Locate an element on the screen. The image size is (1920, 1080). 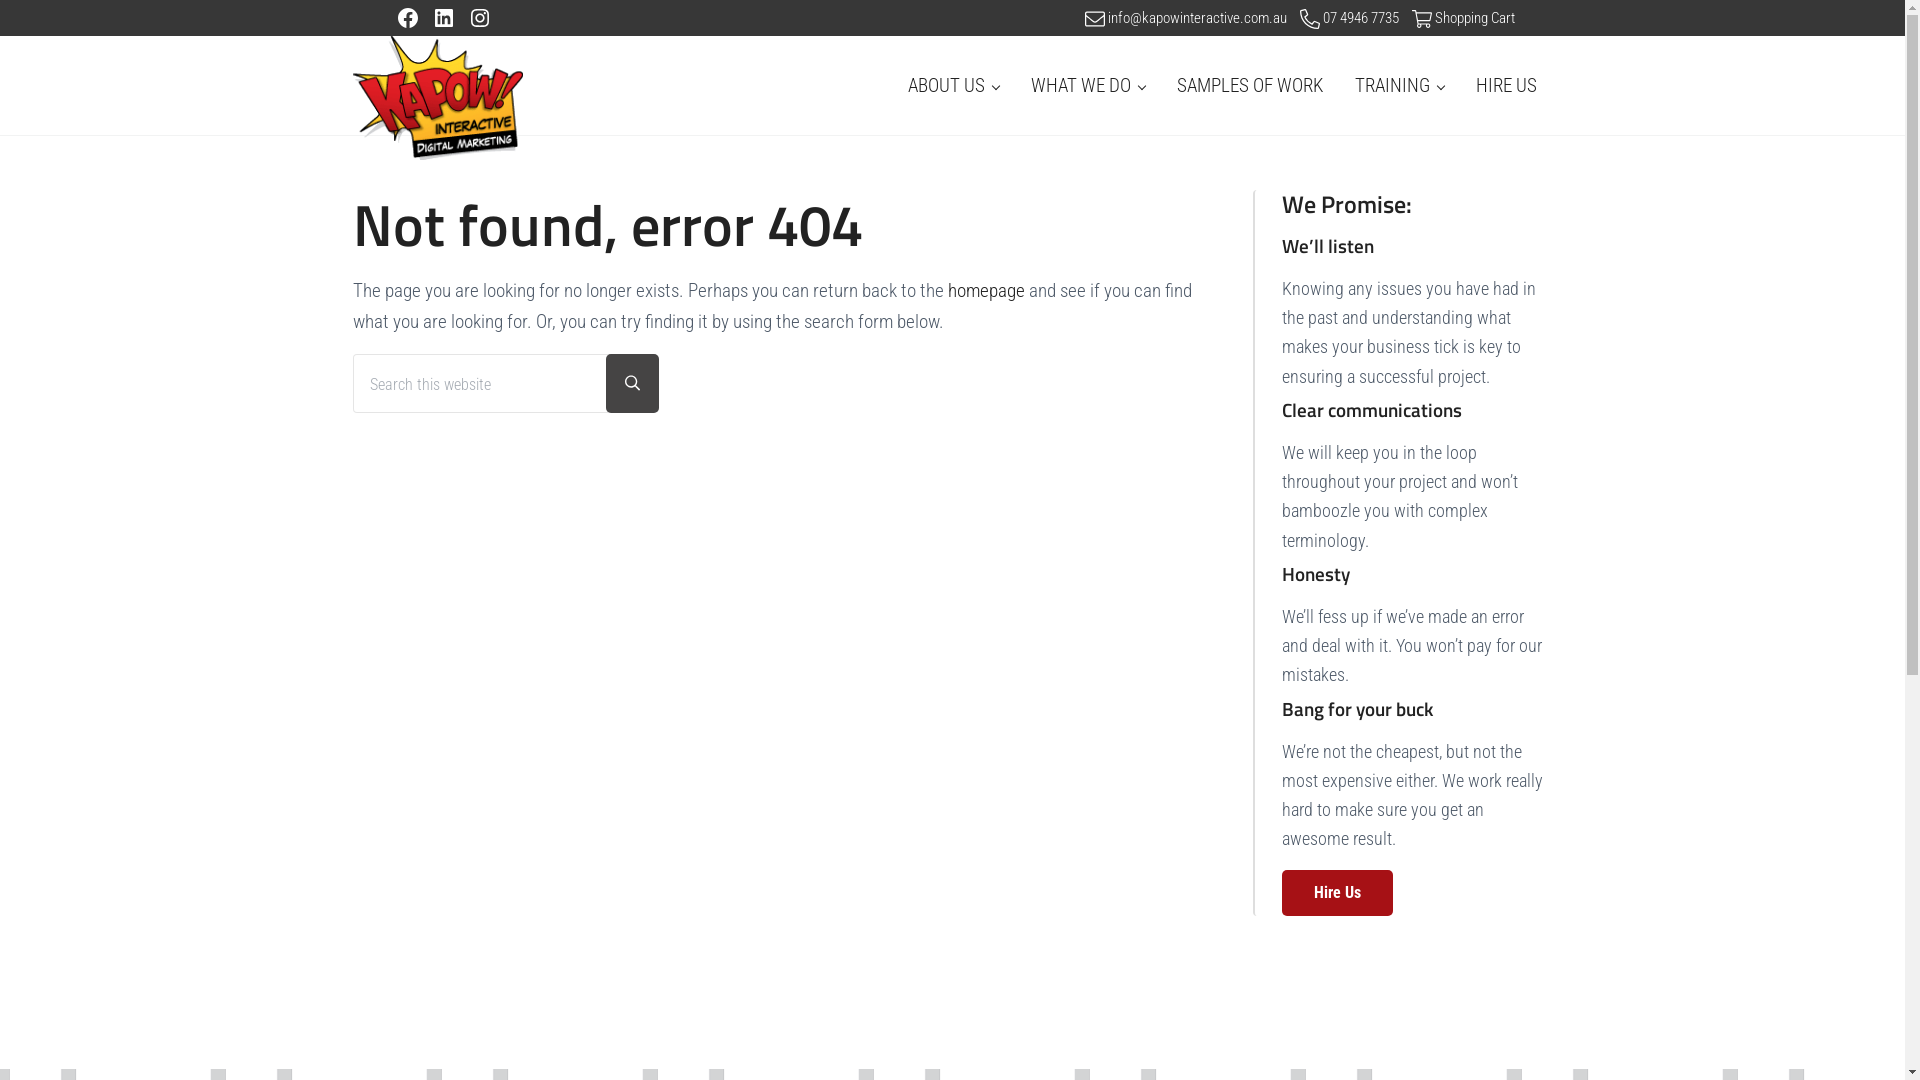
Submit search is located at coordinates (632, 384).